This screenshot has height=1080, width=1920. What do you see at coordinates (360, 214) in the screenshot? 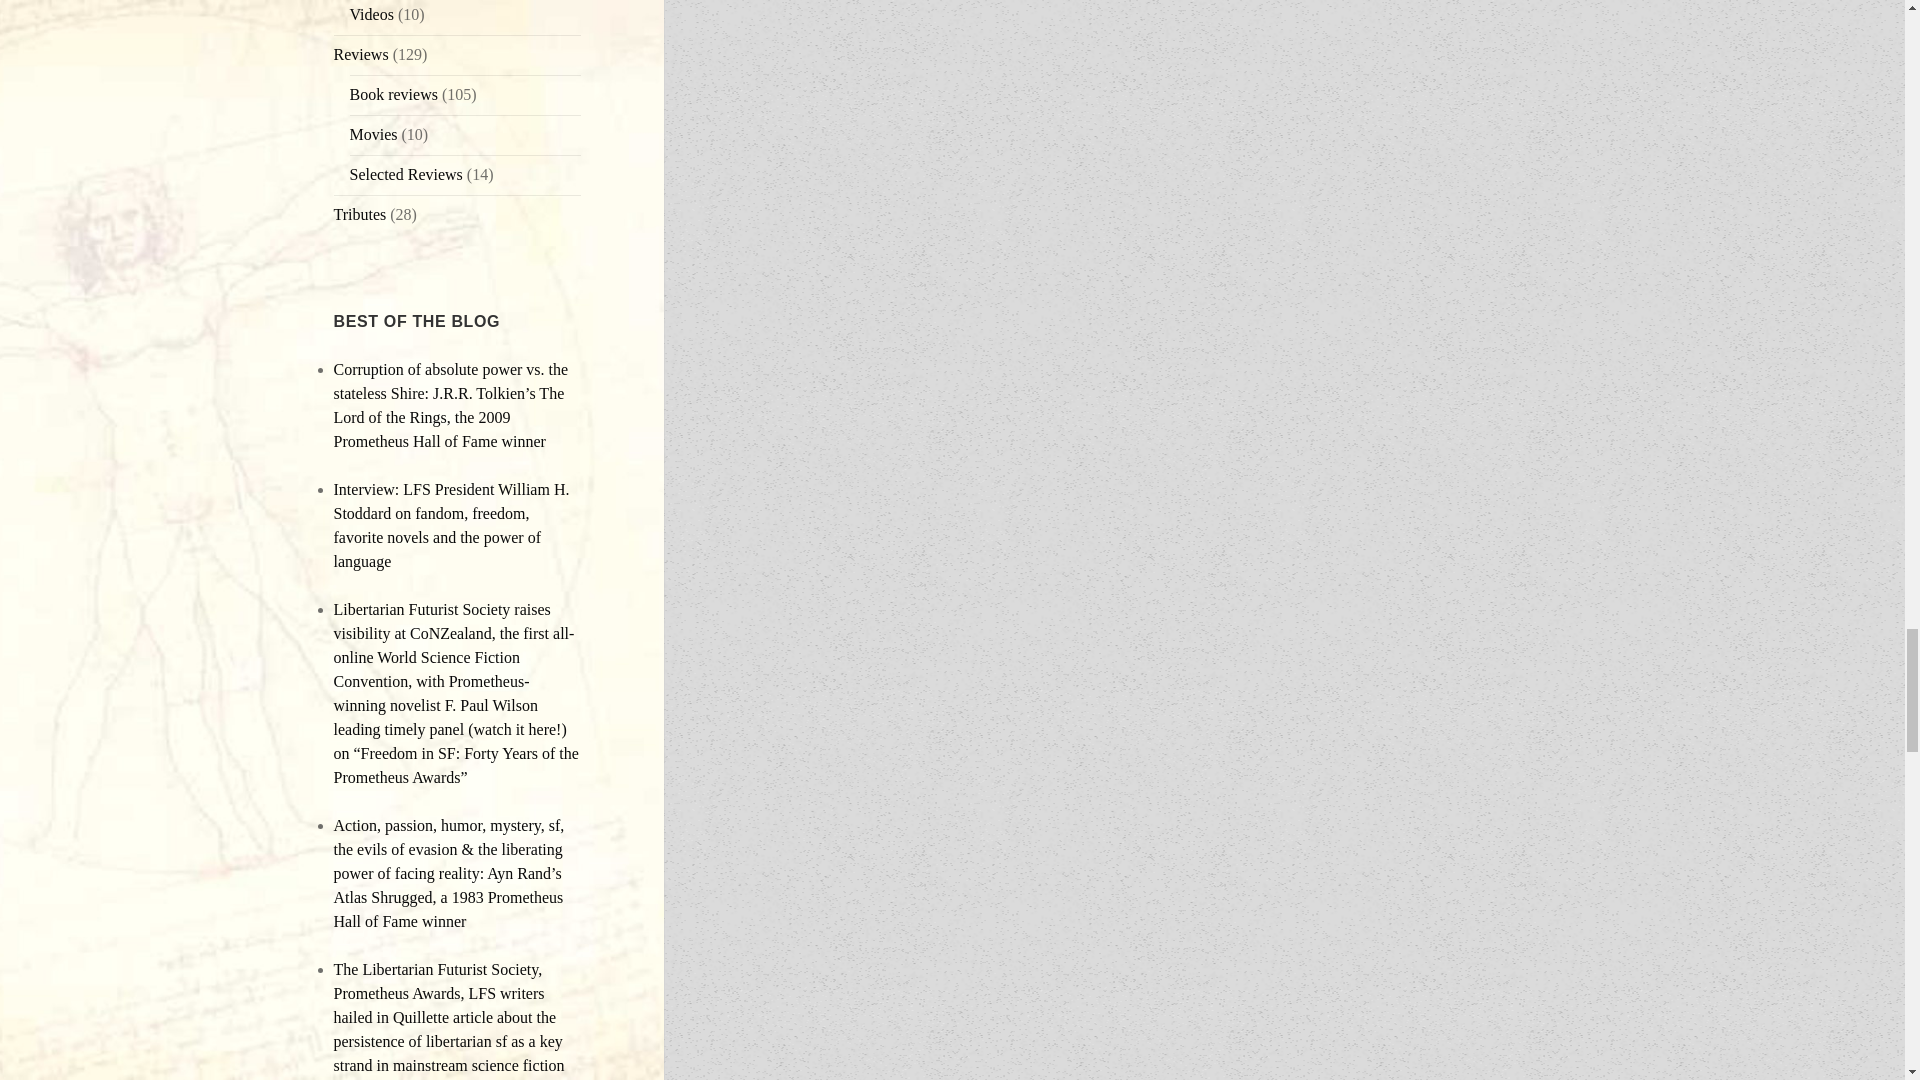
I see `Obituaries` at bounding box center [360, 214].